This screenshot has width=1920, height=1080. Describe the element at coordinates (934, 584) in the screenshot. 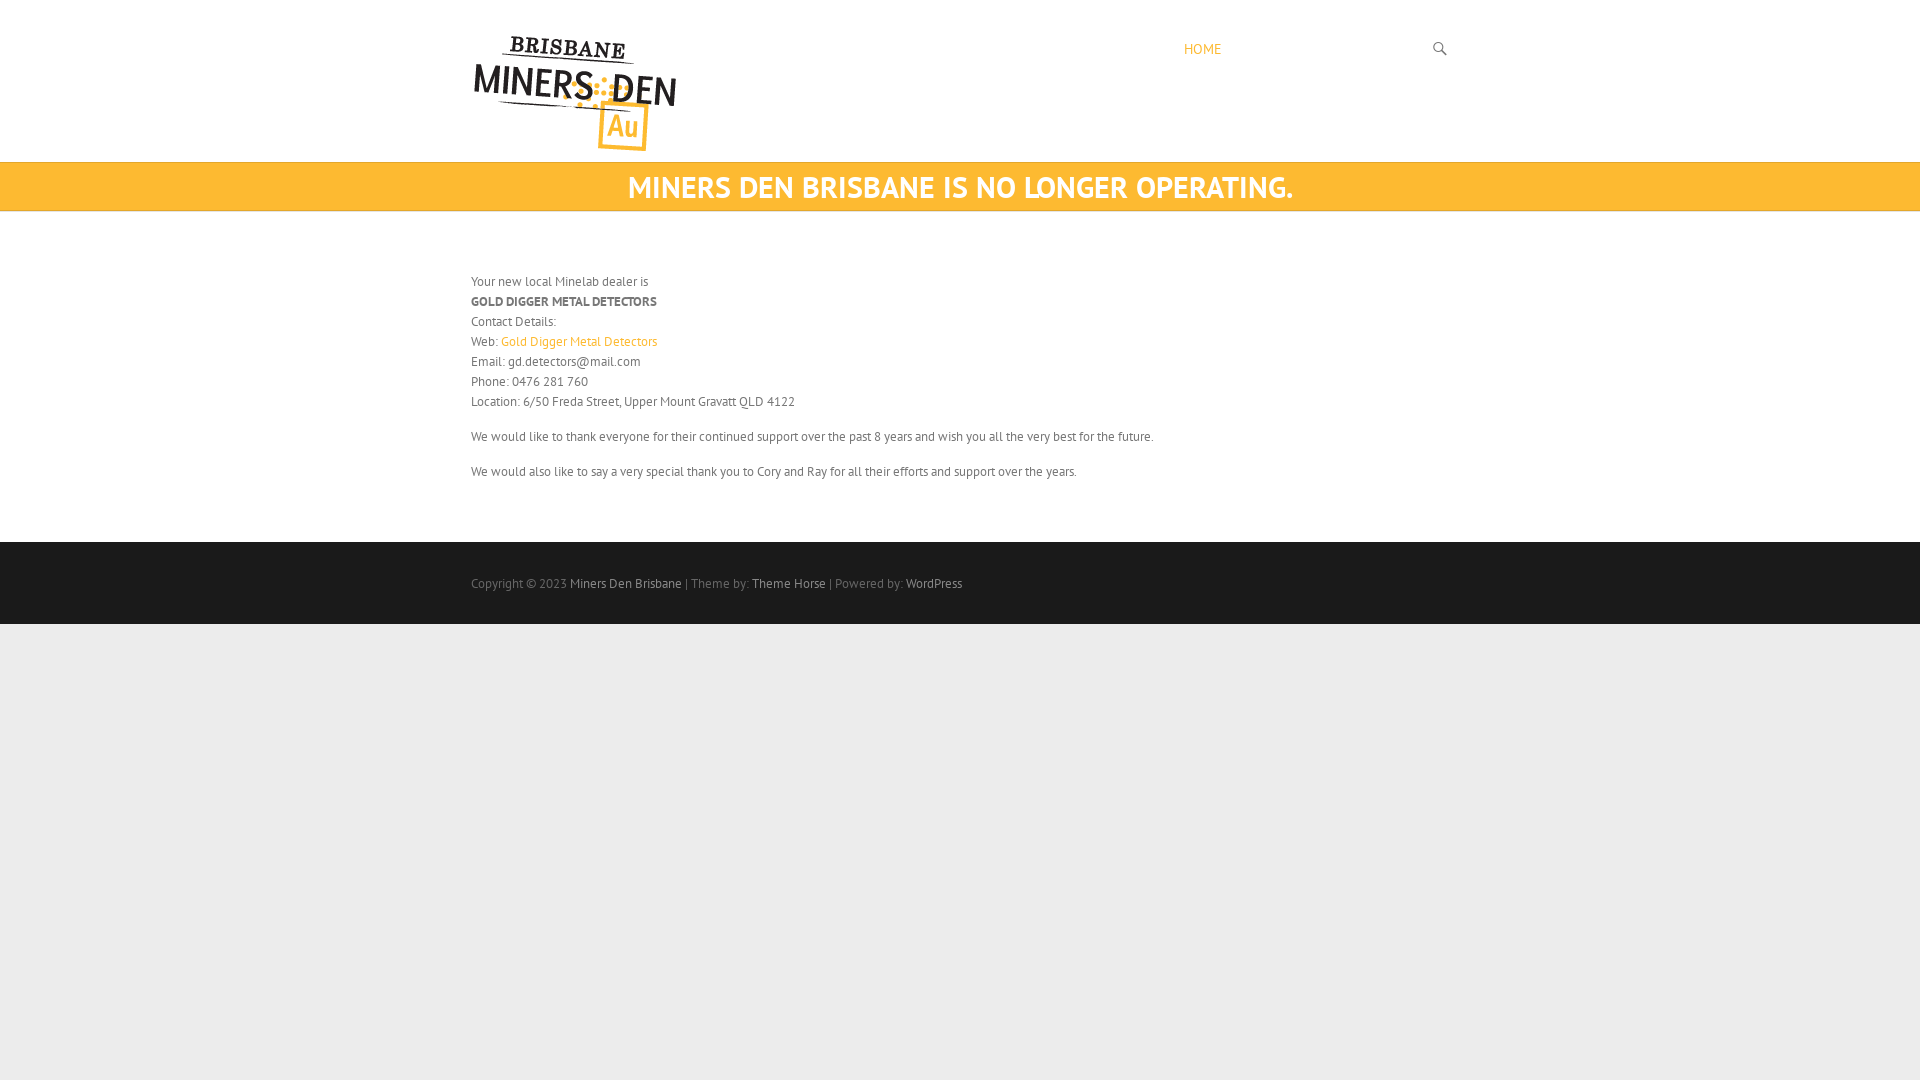

I see `WordPress` at that location.